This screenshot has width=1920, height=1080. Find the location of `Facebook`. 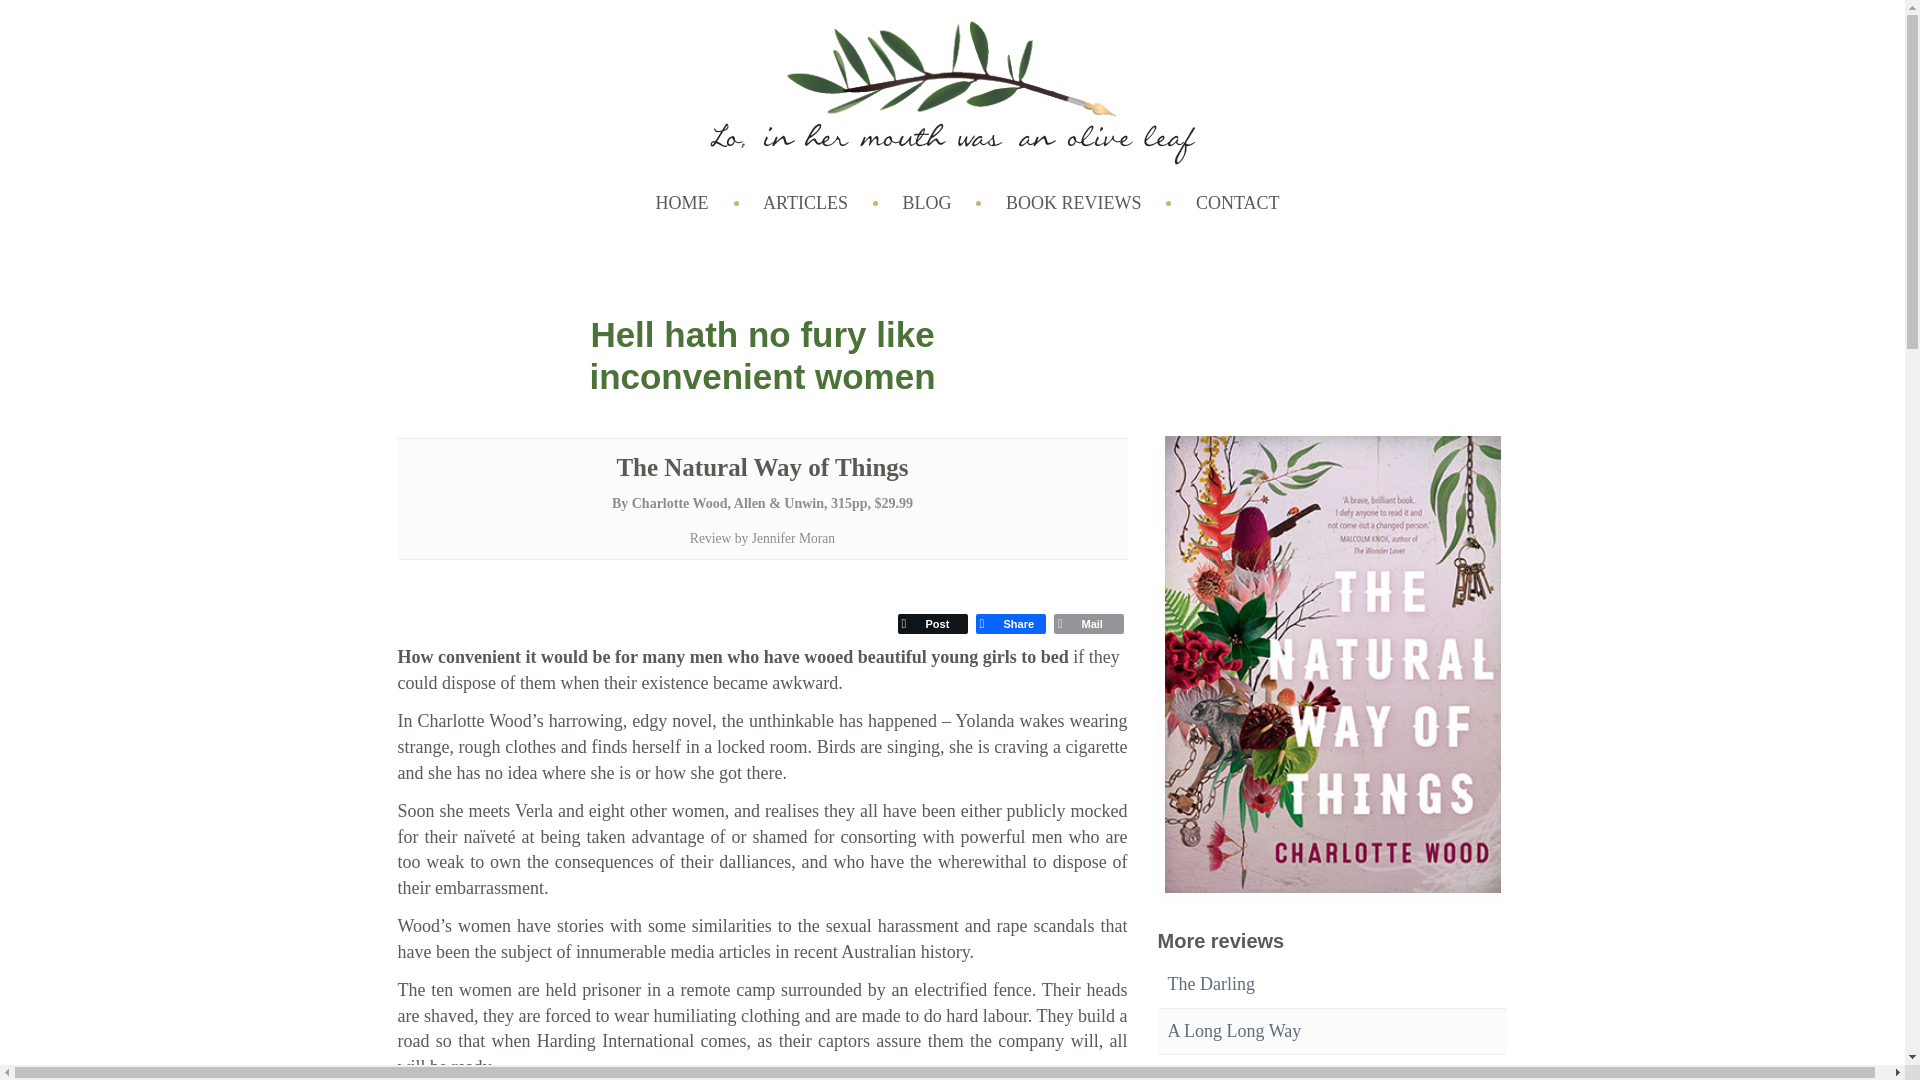

Facebook is located at coordinates (1010, 624).